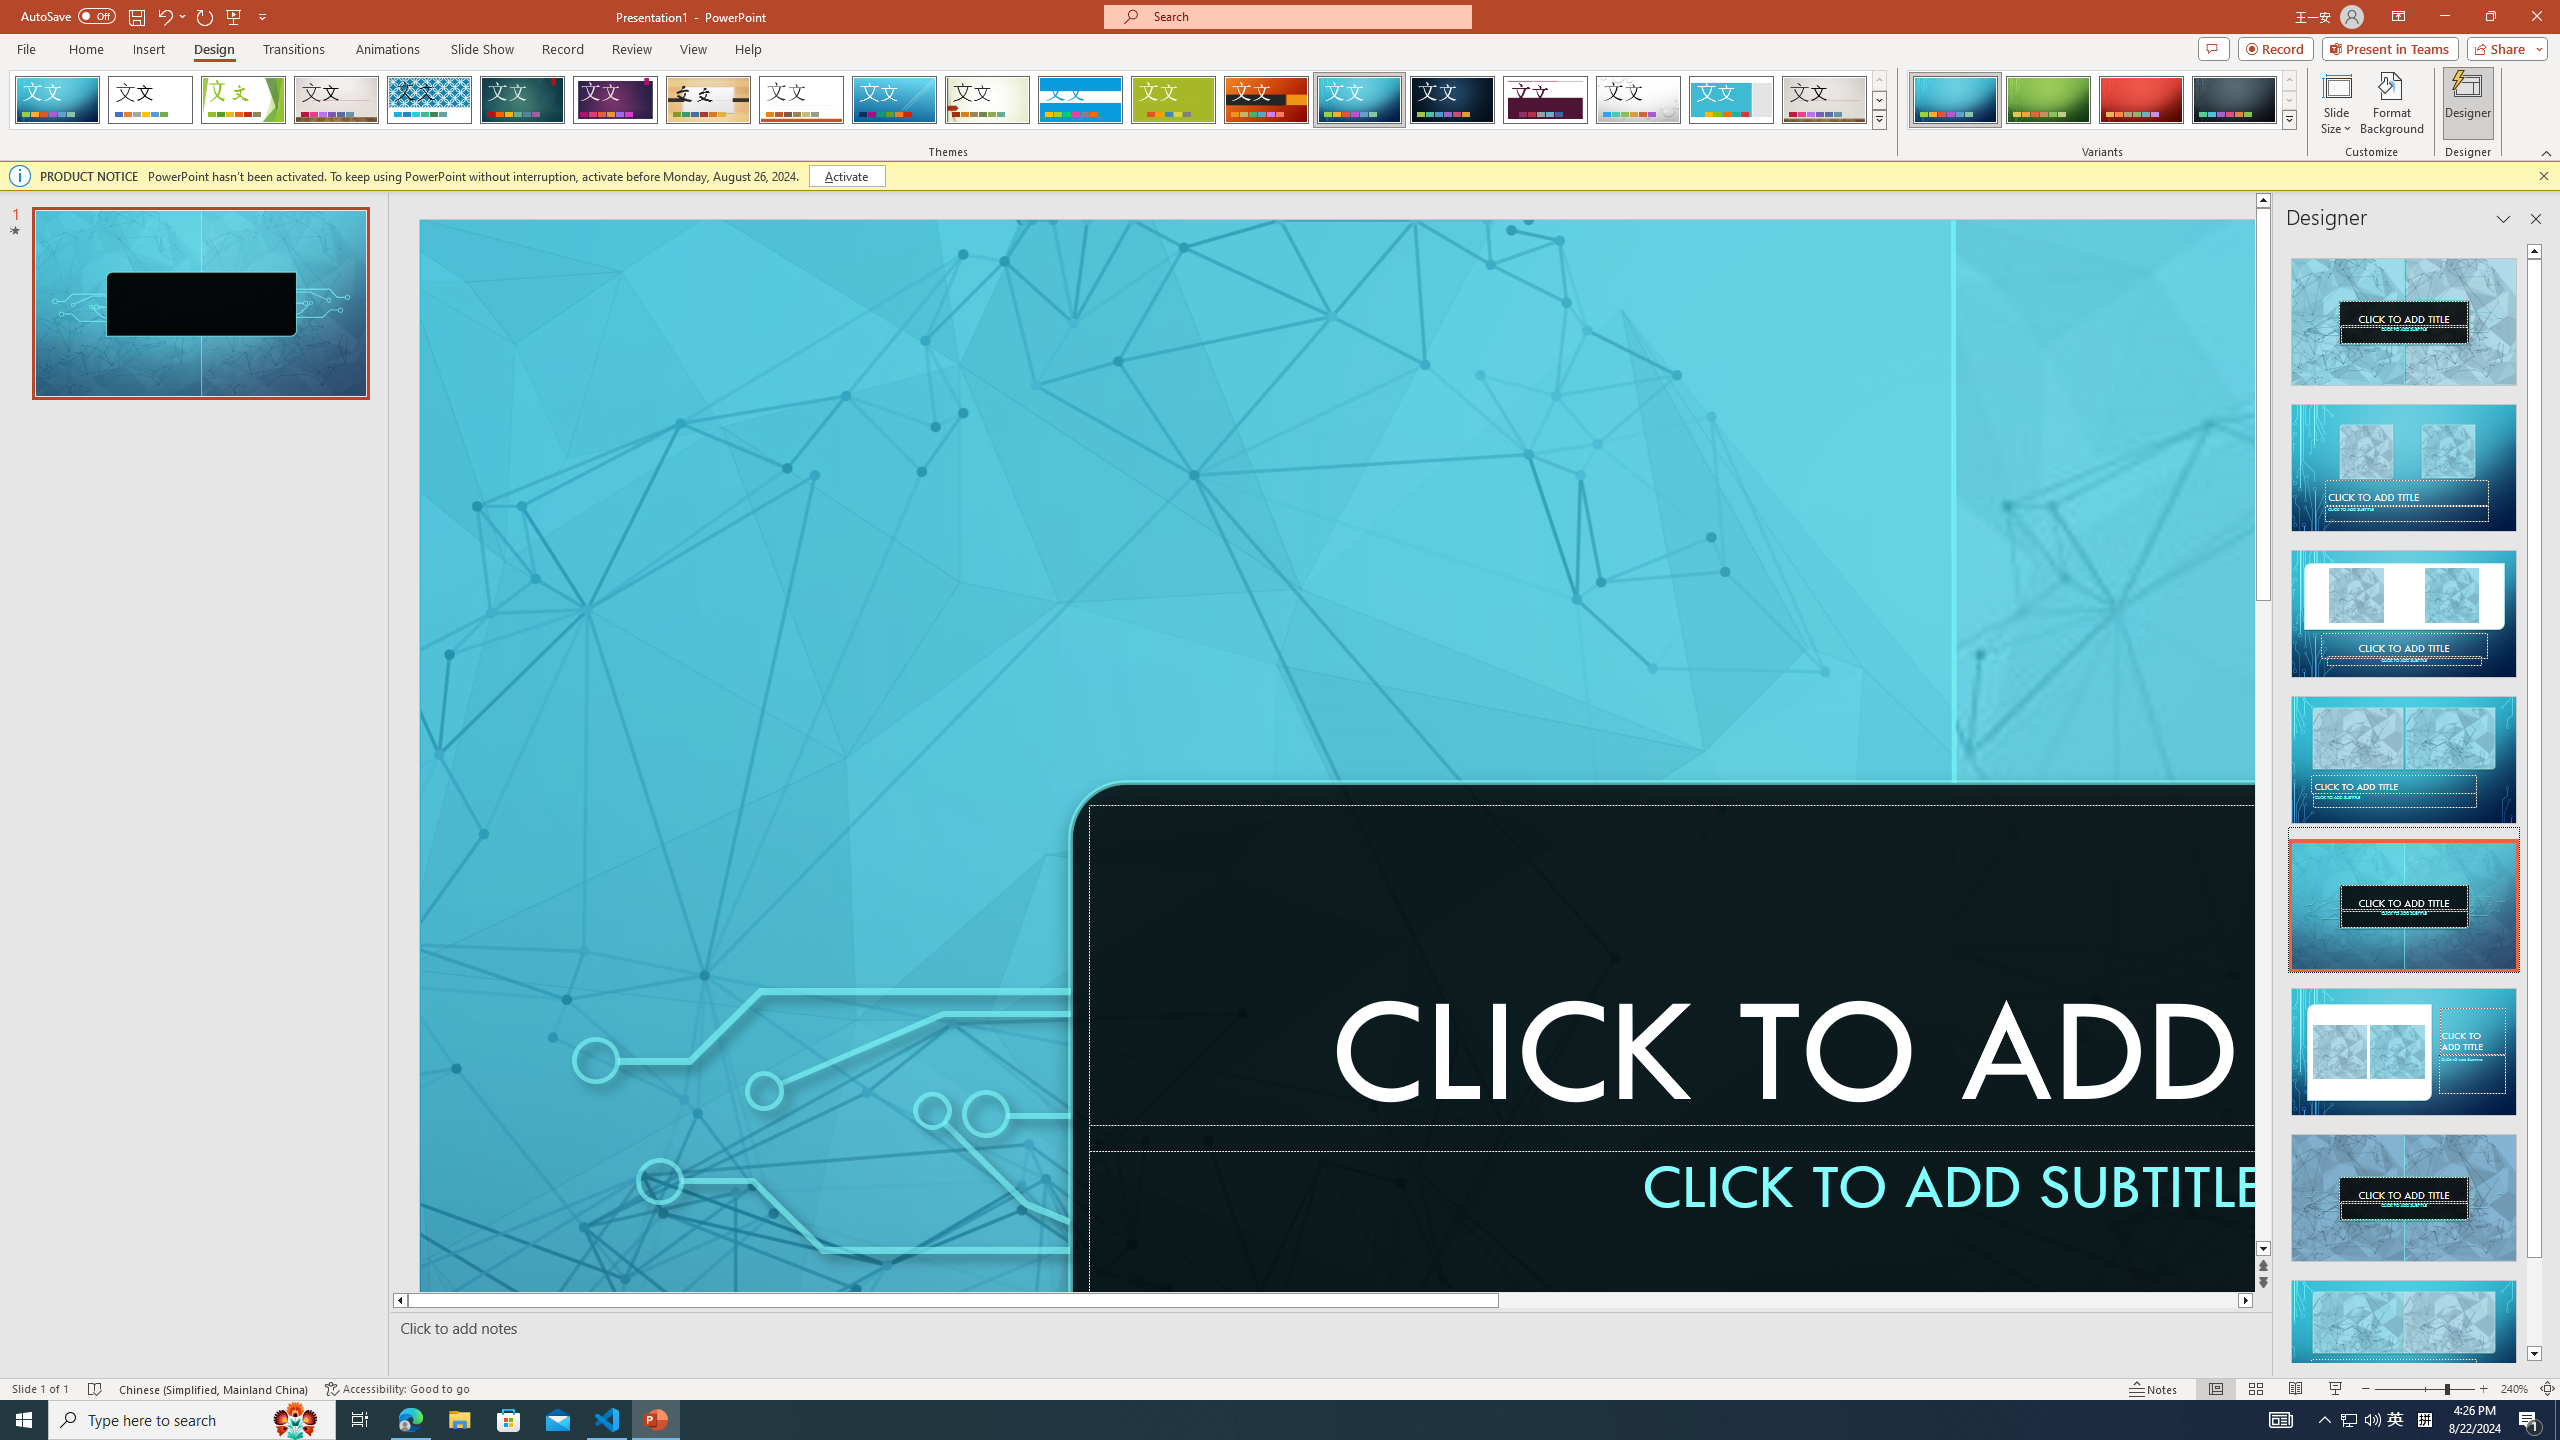  I want to click on Basis, so click(1174, 100).